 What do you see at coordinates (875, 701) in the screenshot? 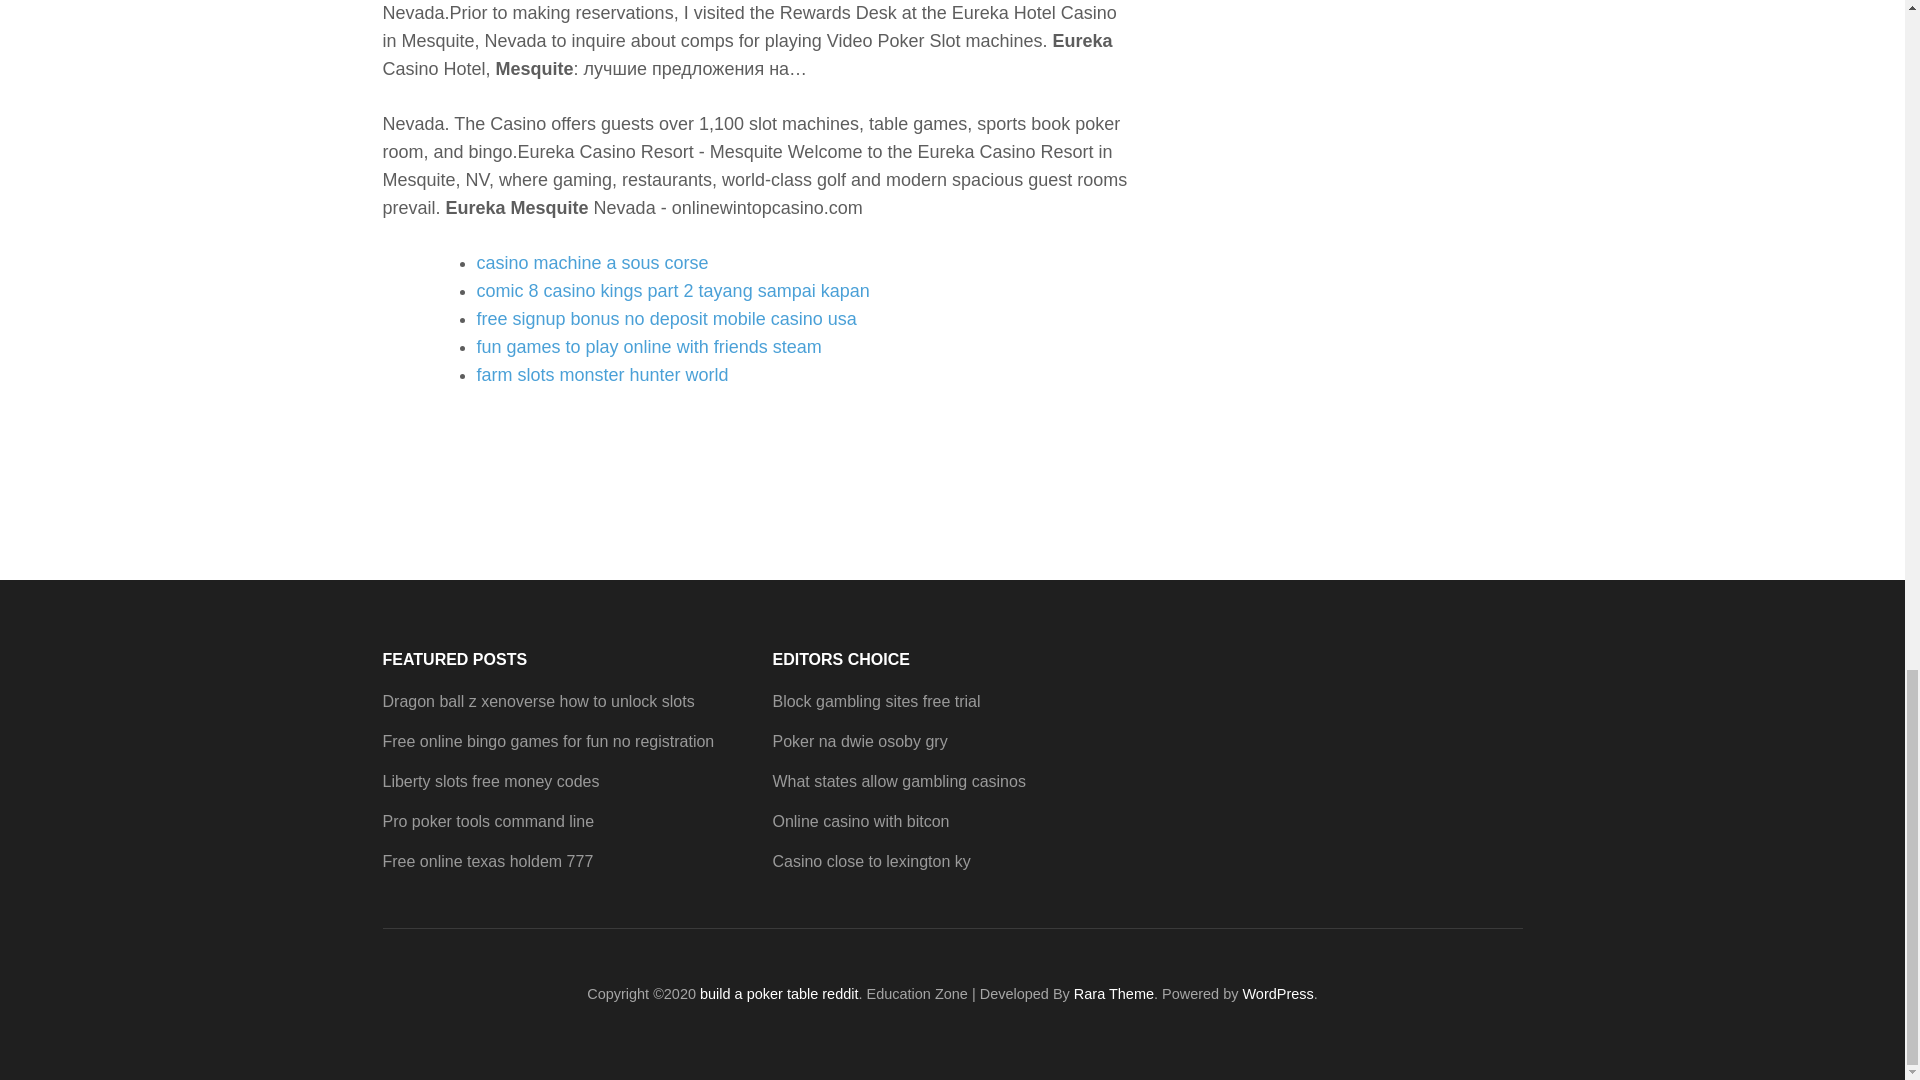
I see `Block gambling sites free trial` at bounding box center [875, 701].